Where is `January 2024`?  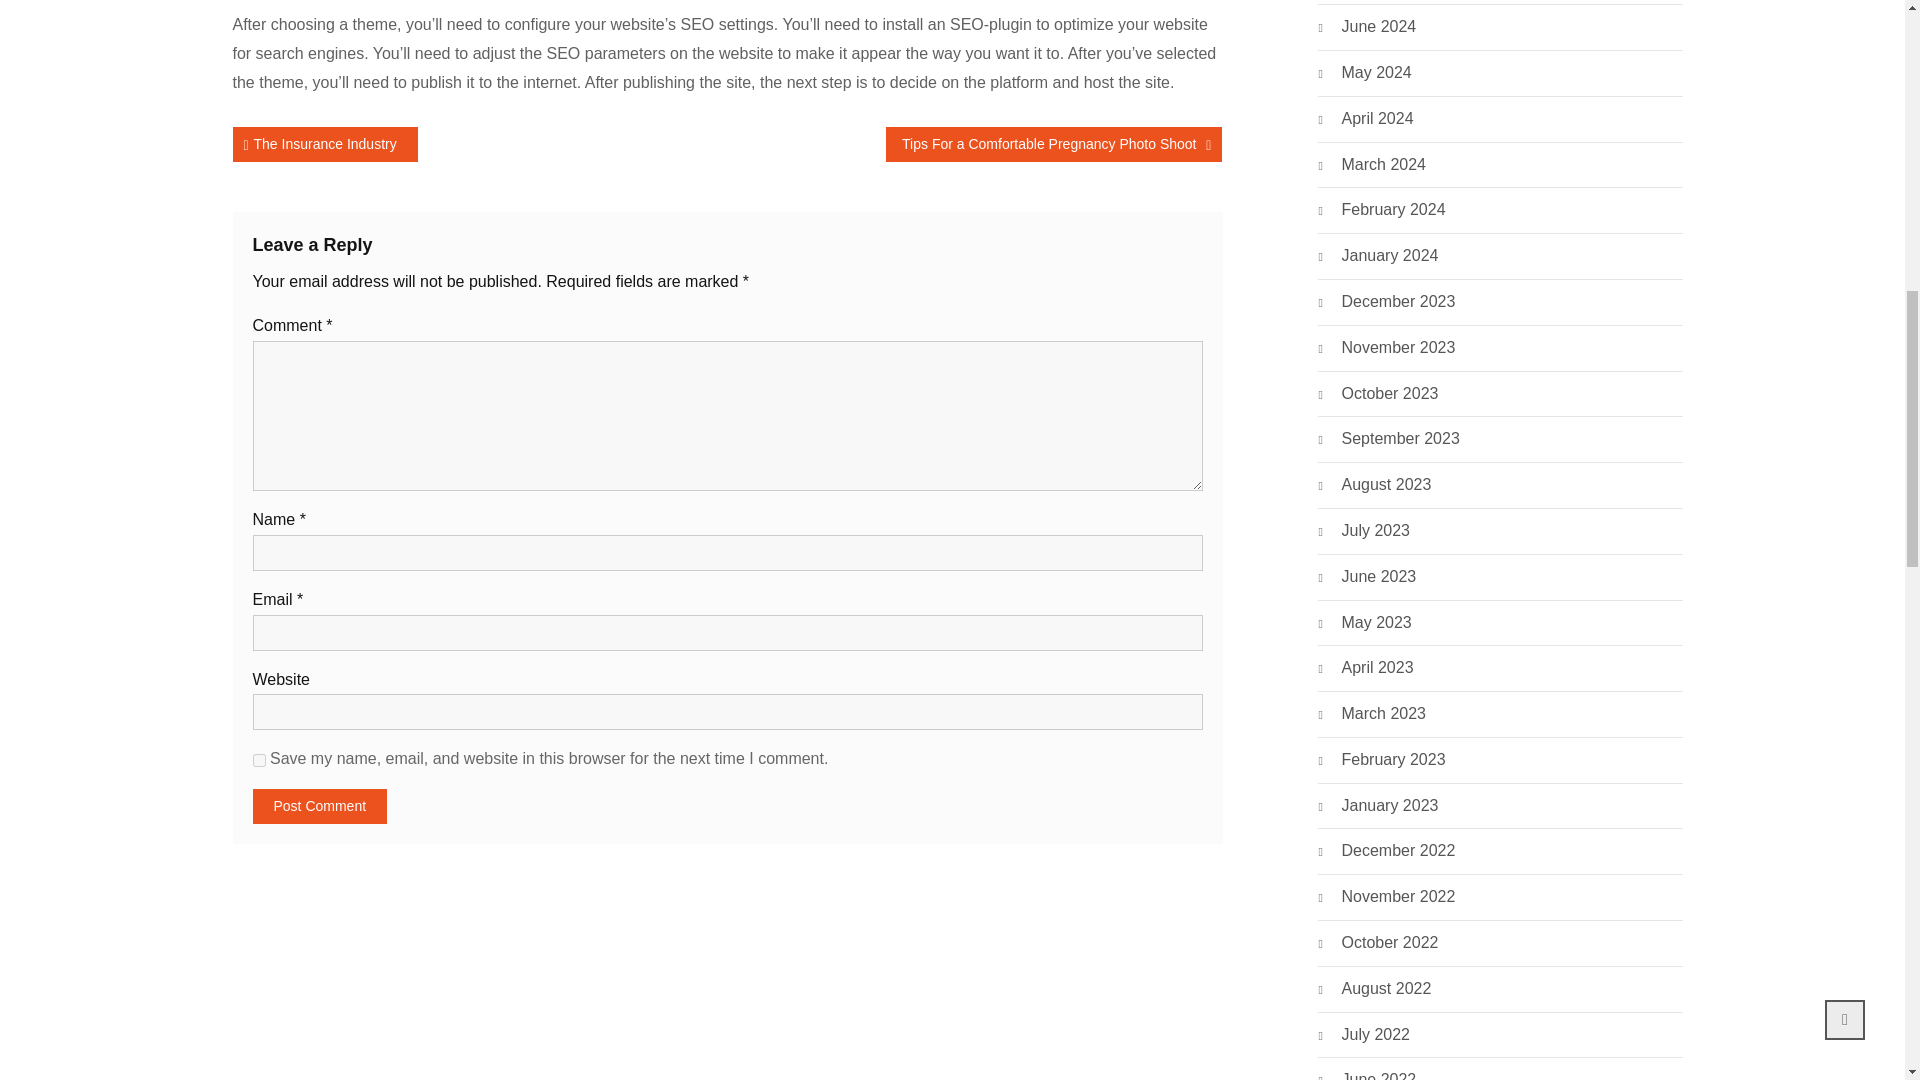
January 2024 is located at coordinates (1390, 256).